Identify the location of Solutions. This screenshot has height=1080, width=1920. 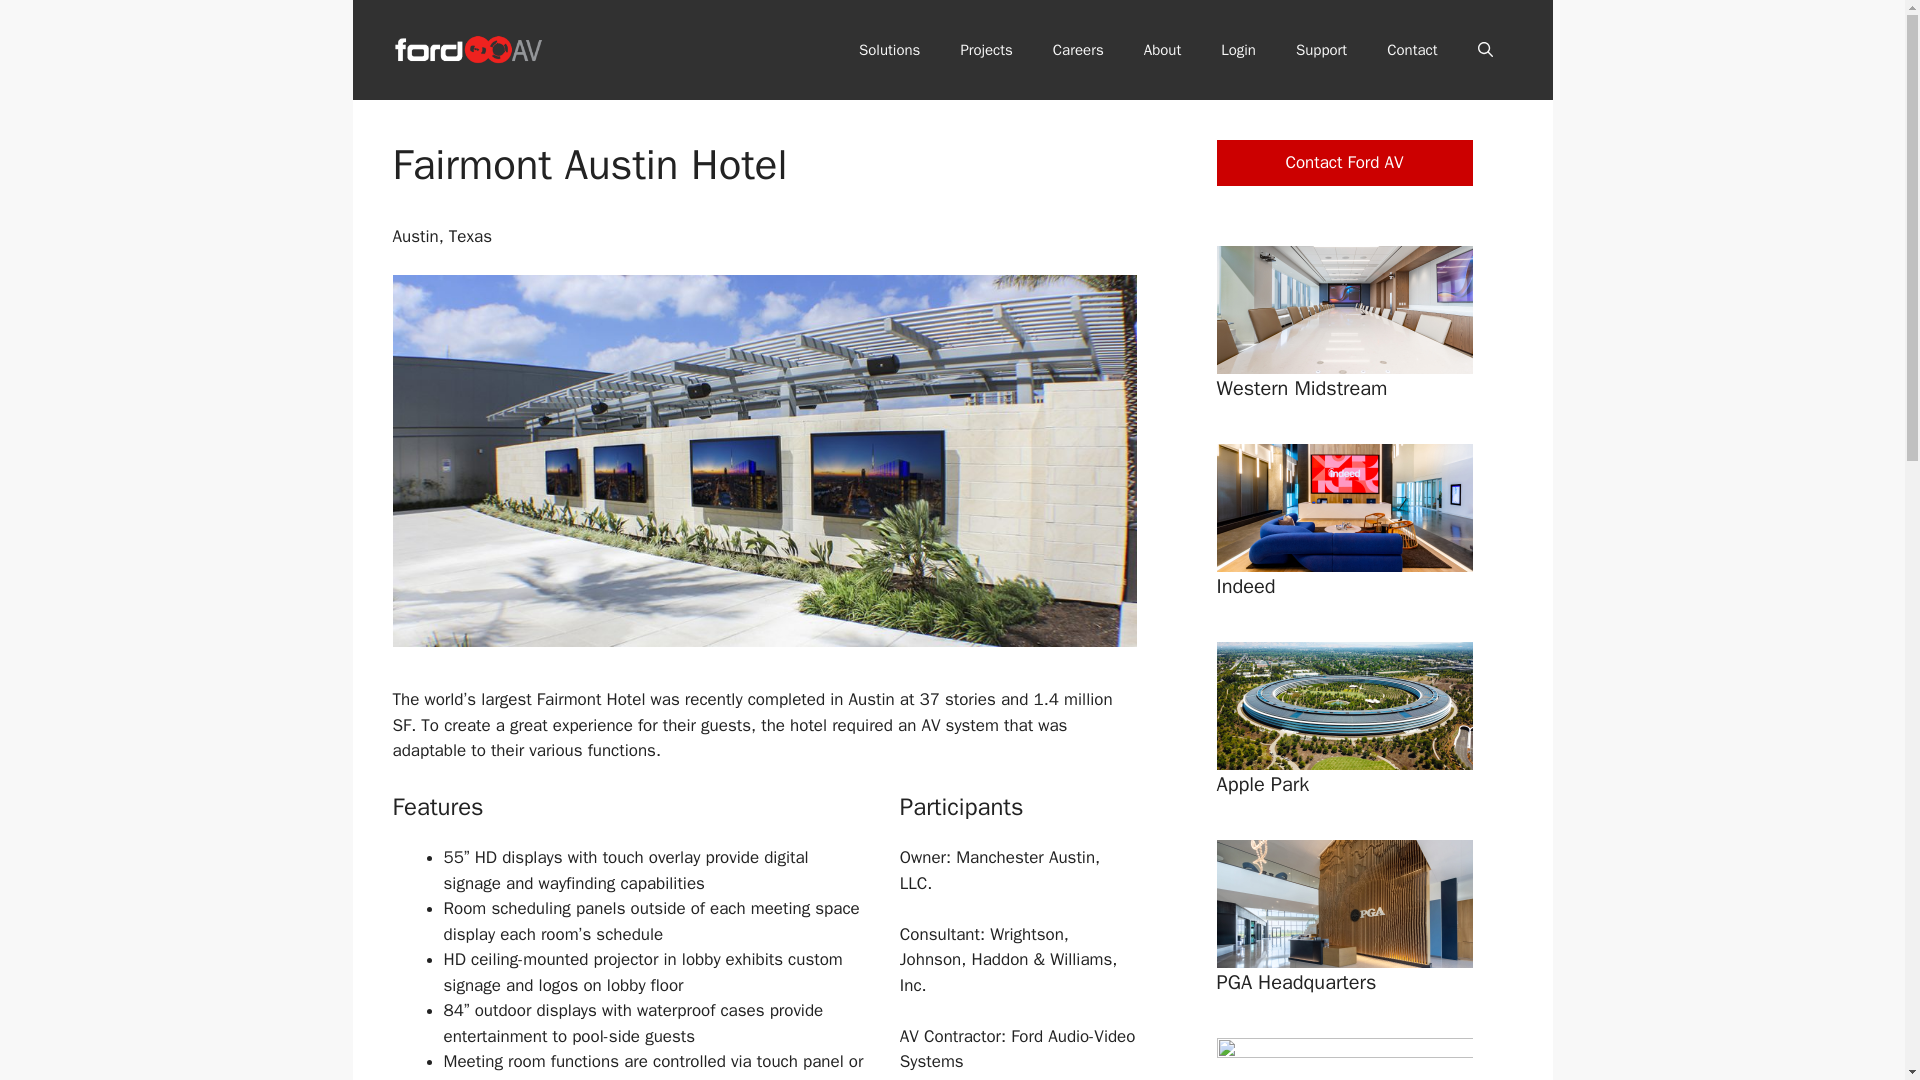
(890, 50).